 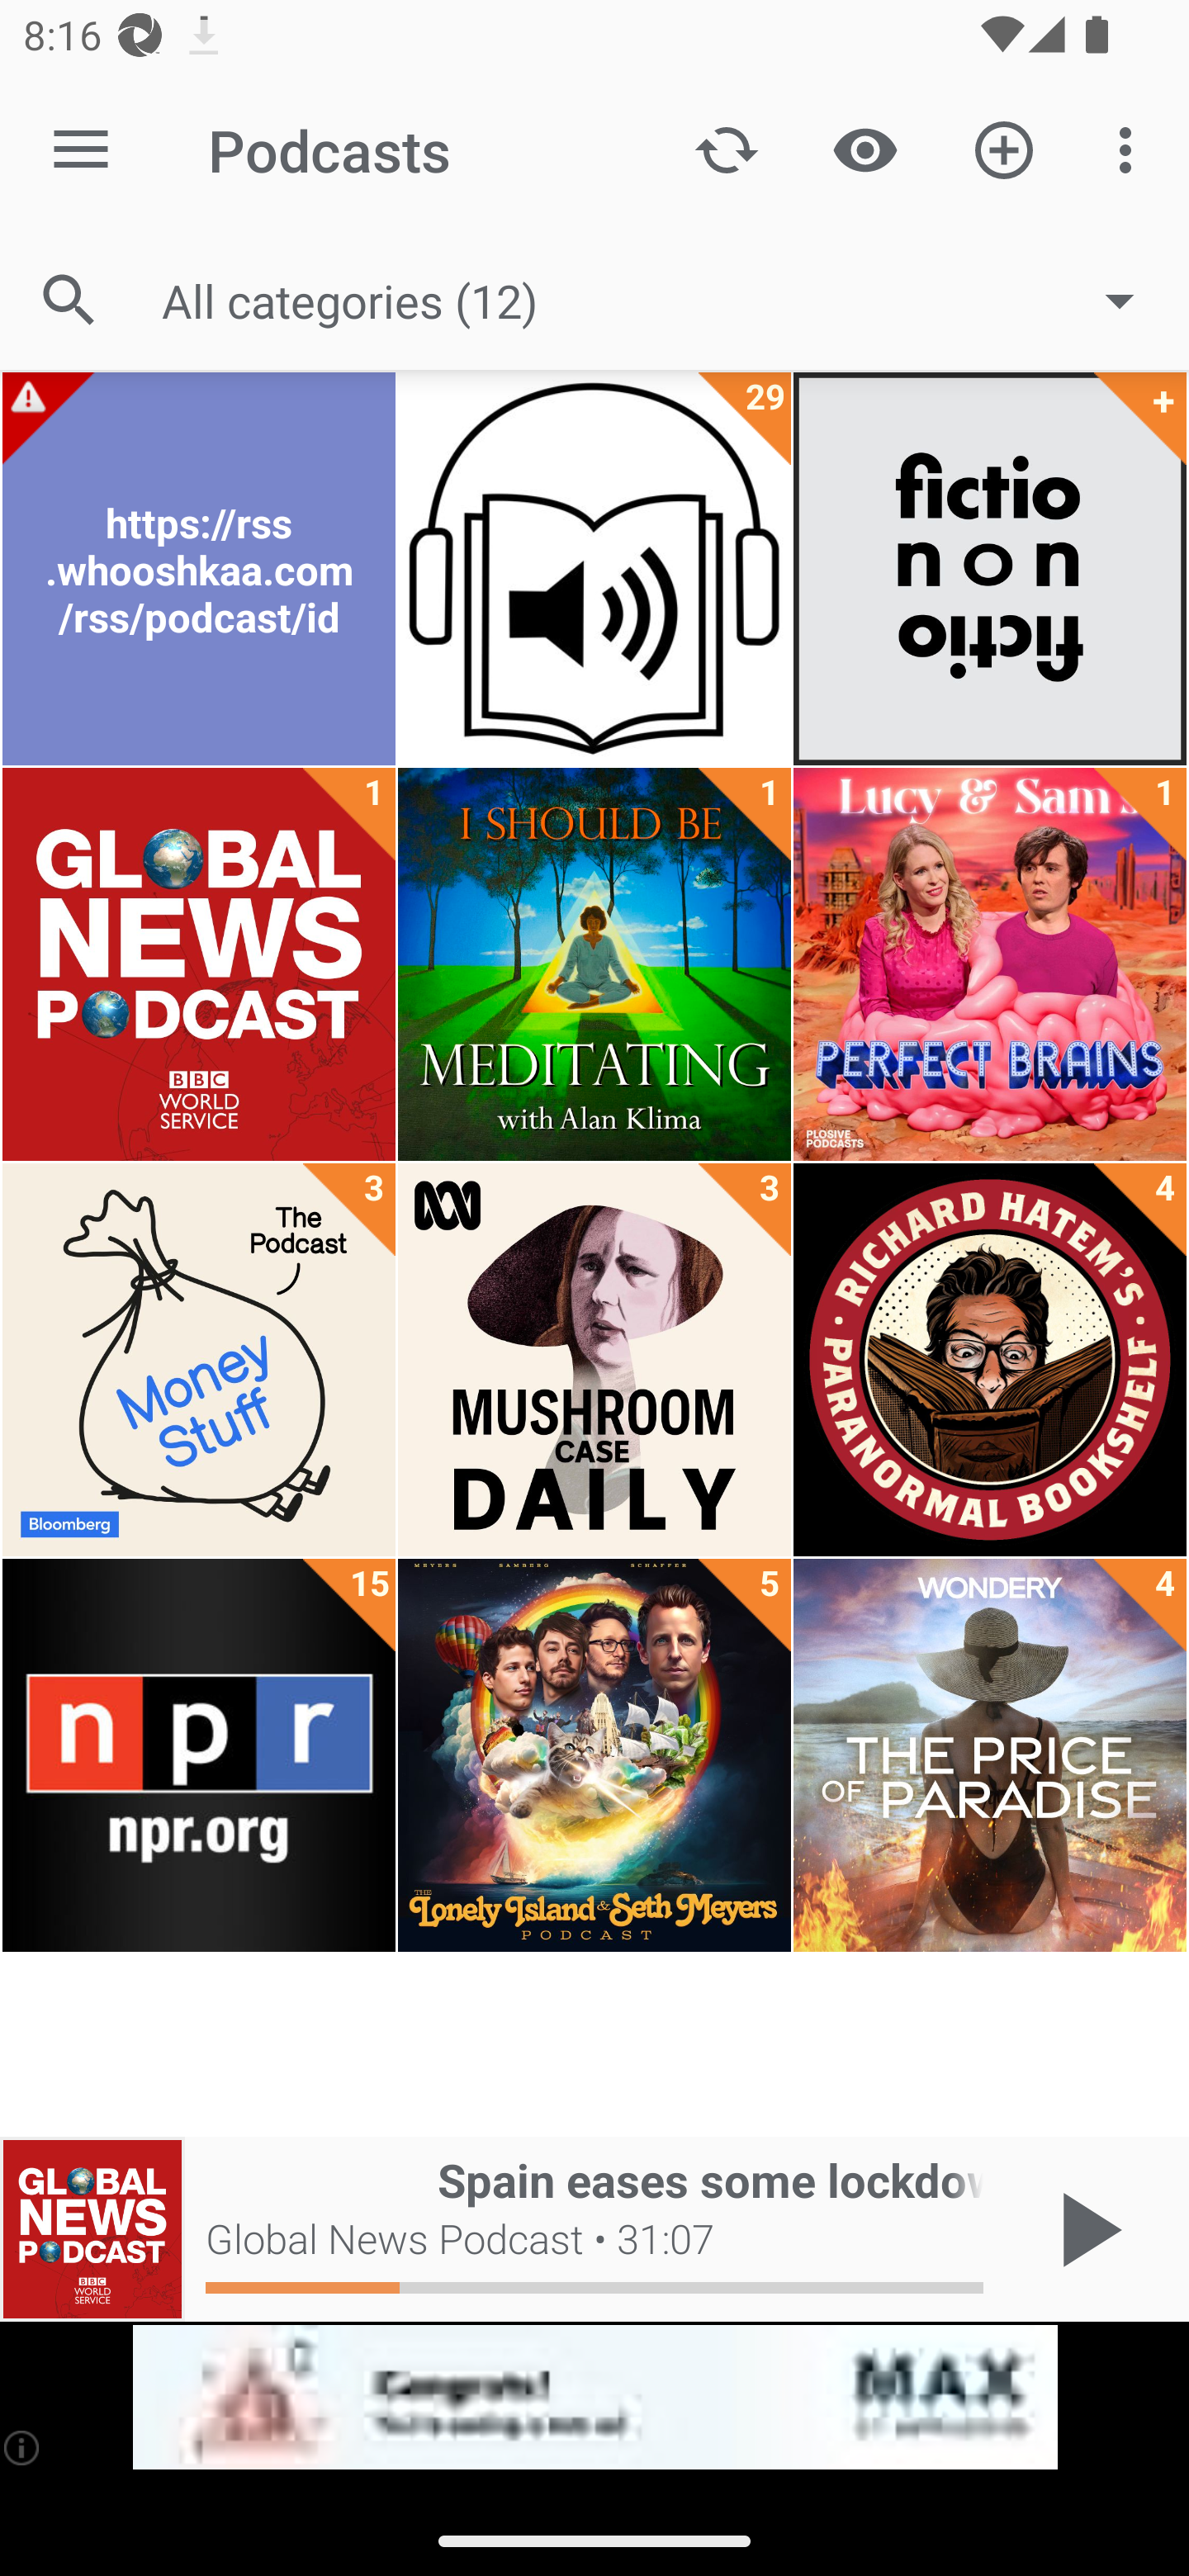 I want to click on The Price of Paradise 4, so click(x=989, y=1755).